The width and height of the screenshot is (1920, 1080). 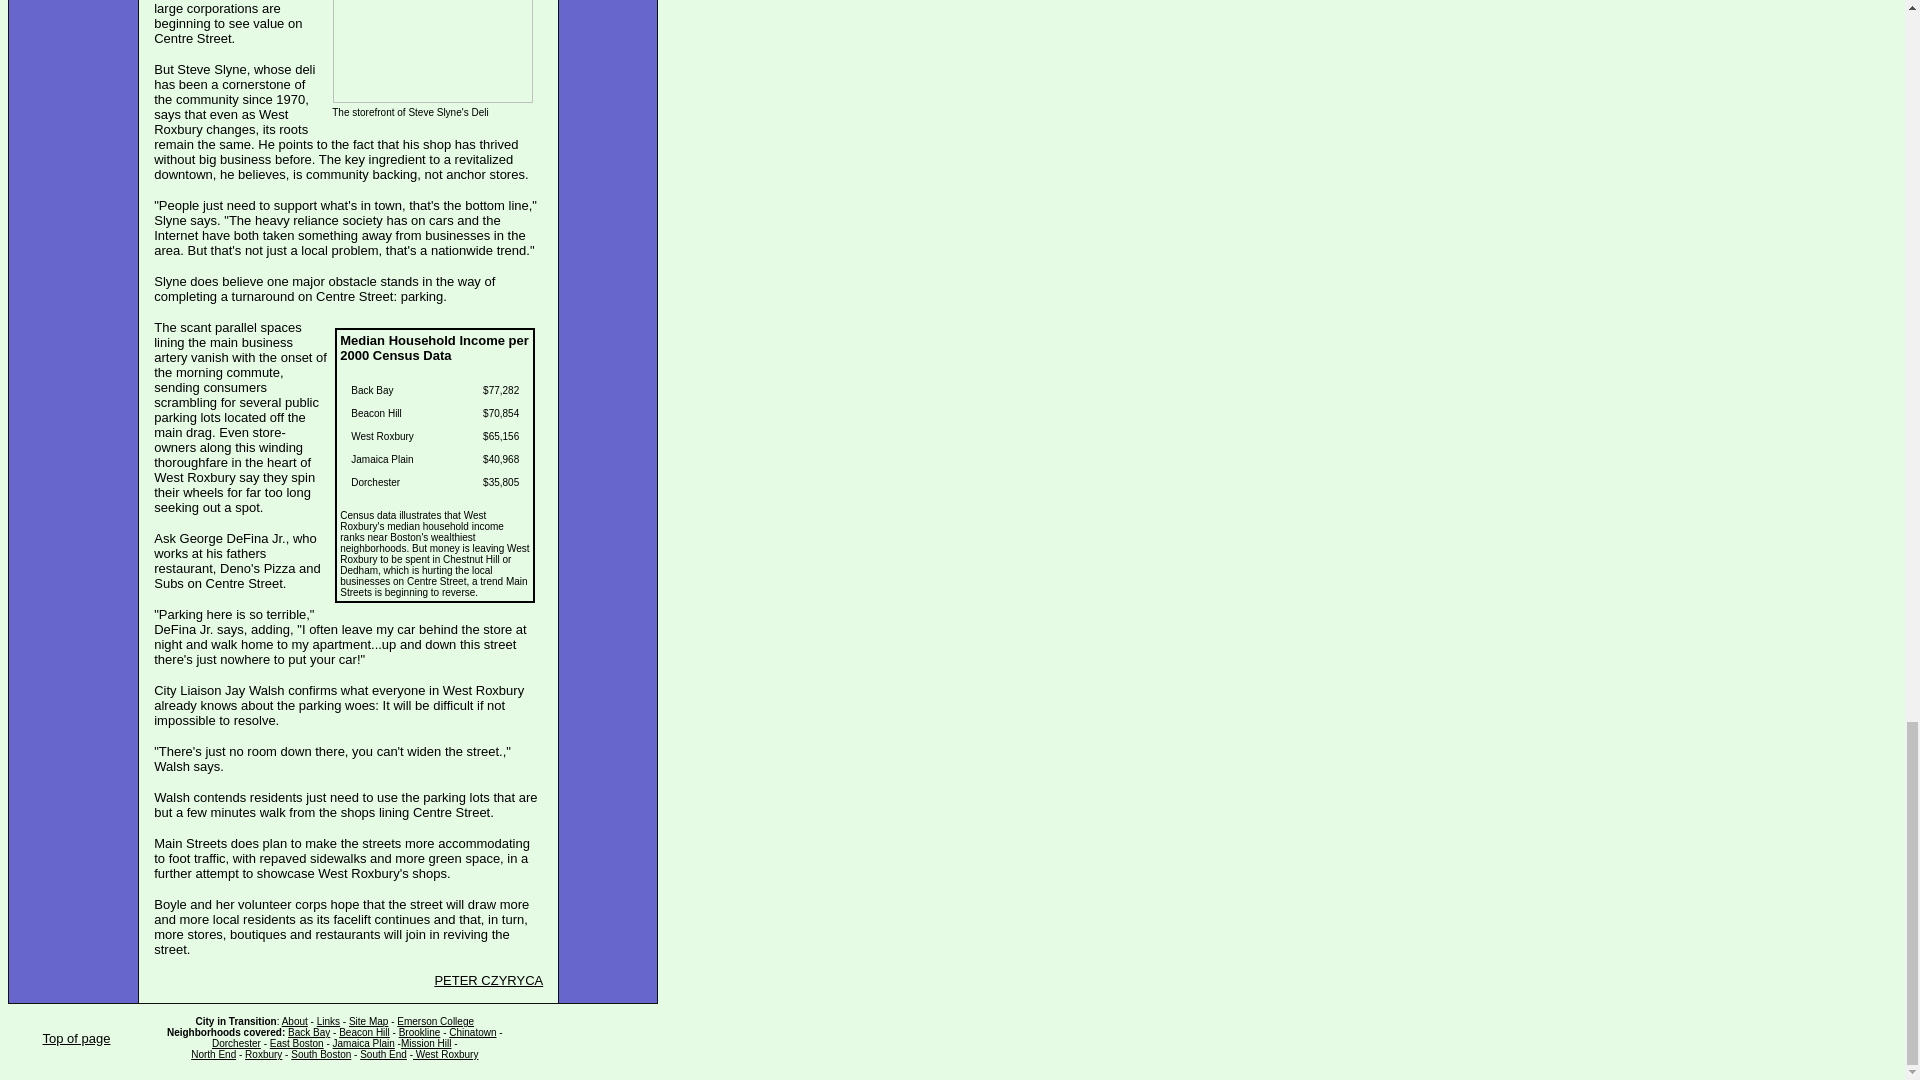 I want to click on Chinatown, so click(x=472, y=1032).